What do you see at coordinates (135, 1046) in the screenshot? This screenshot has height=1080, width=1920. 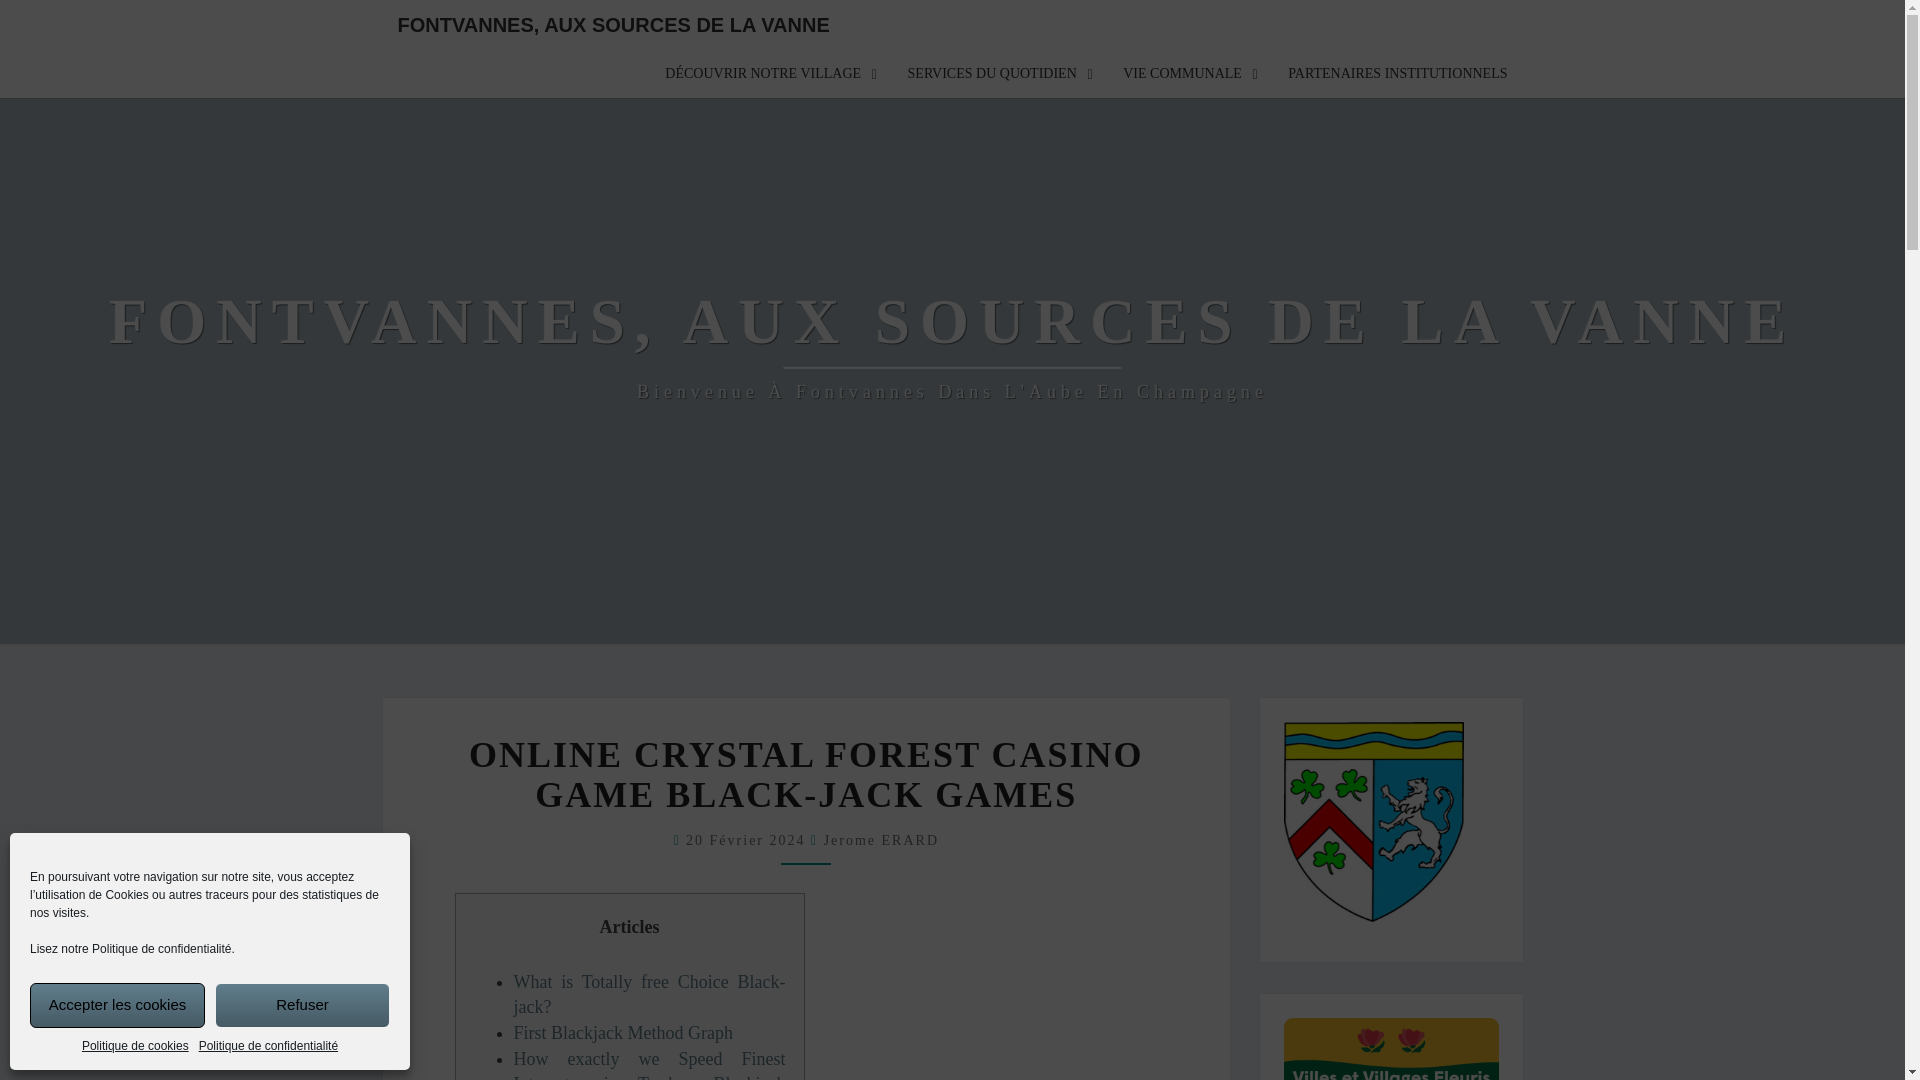 I see `Politique de cookies` at bounding box center [135, 1046].